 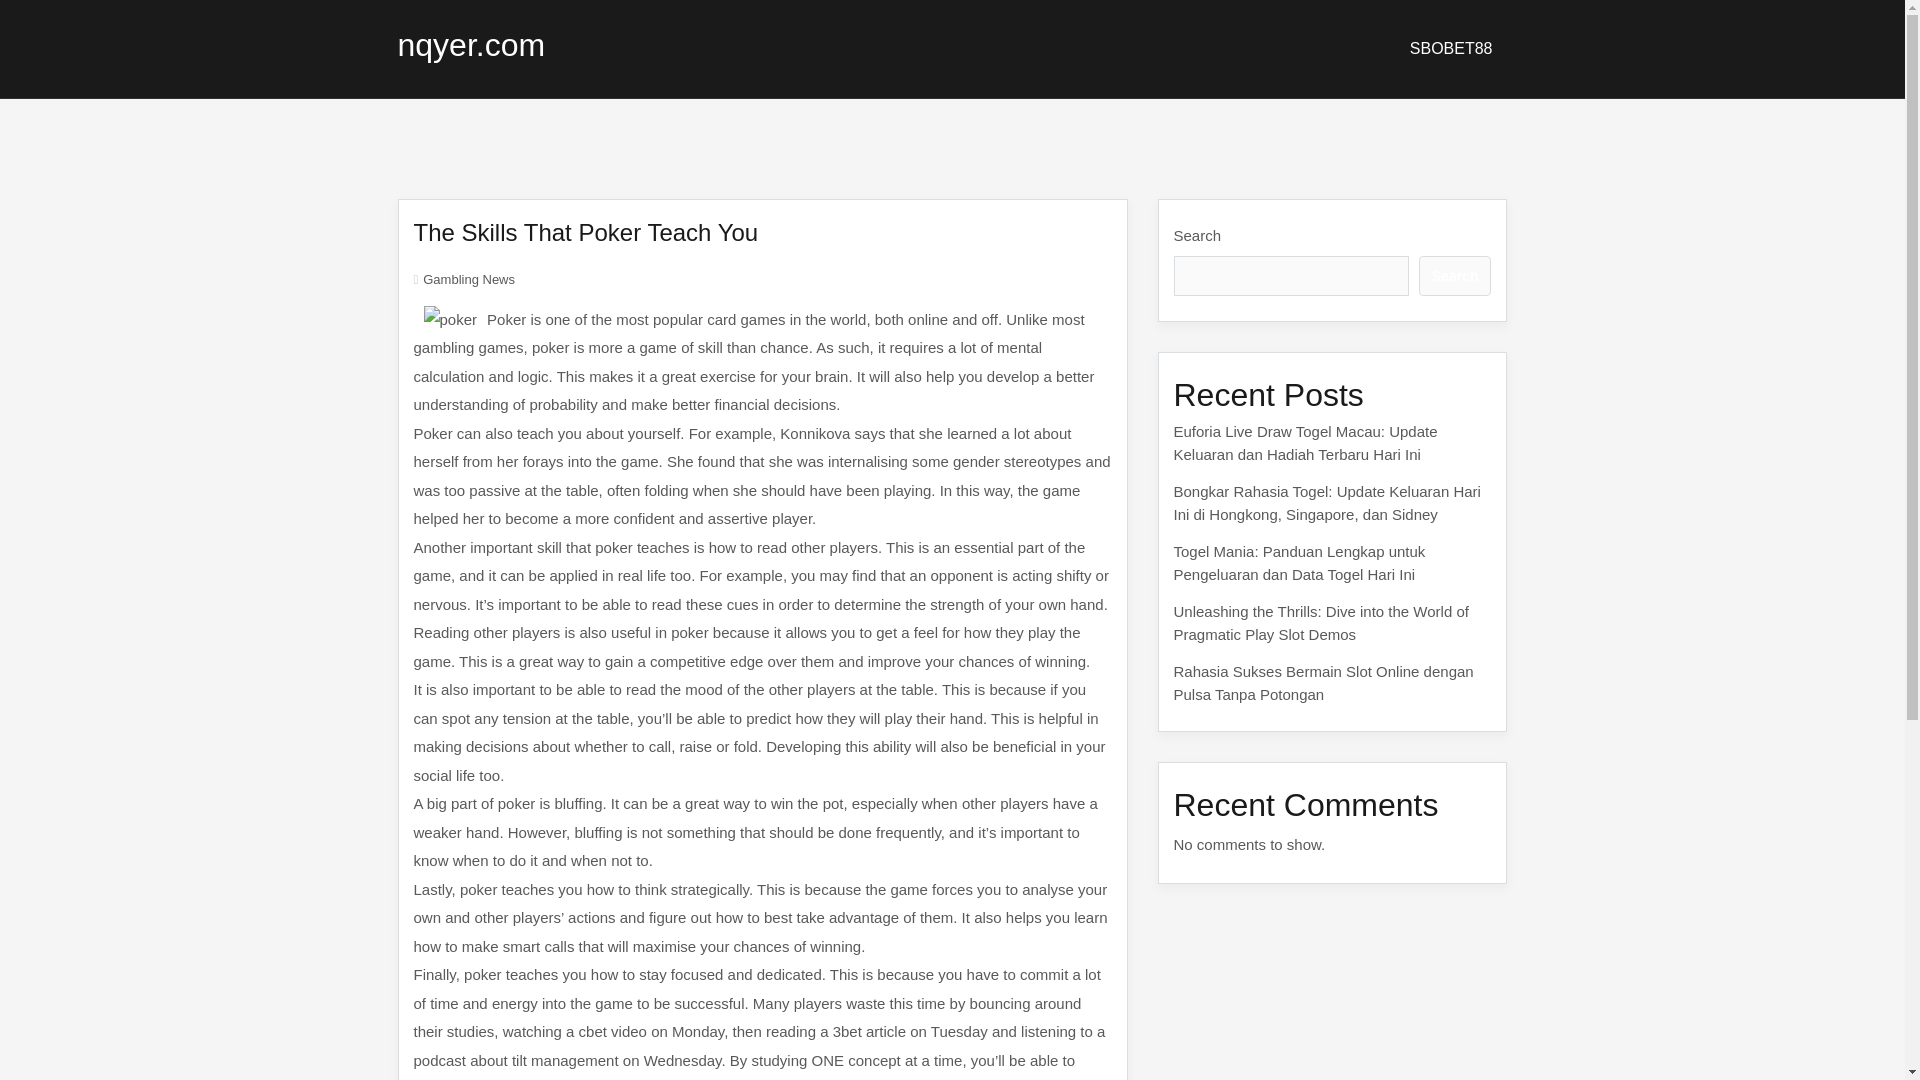 I want to click on Search, so click(x=1454, y=276).